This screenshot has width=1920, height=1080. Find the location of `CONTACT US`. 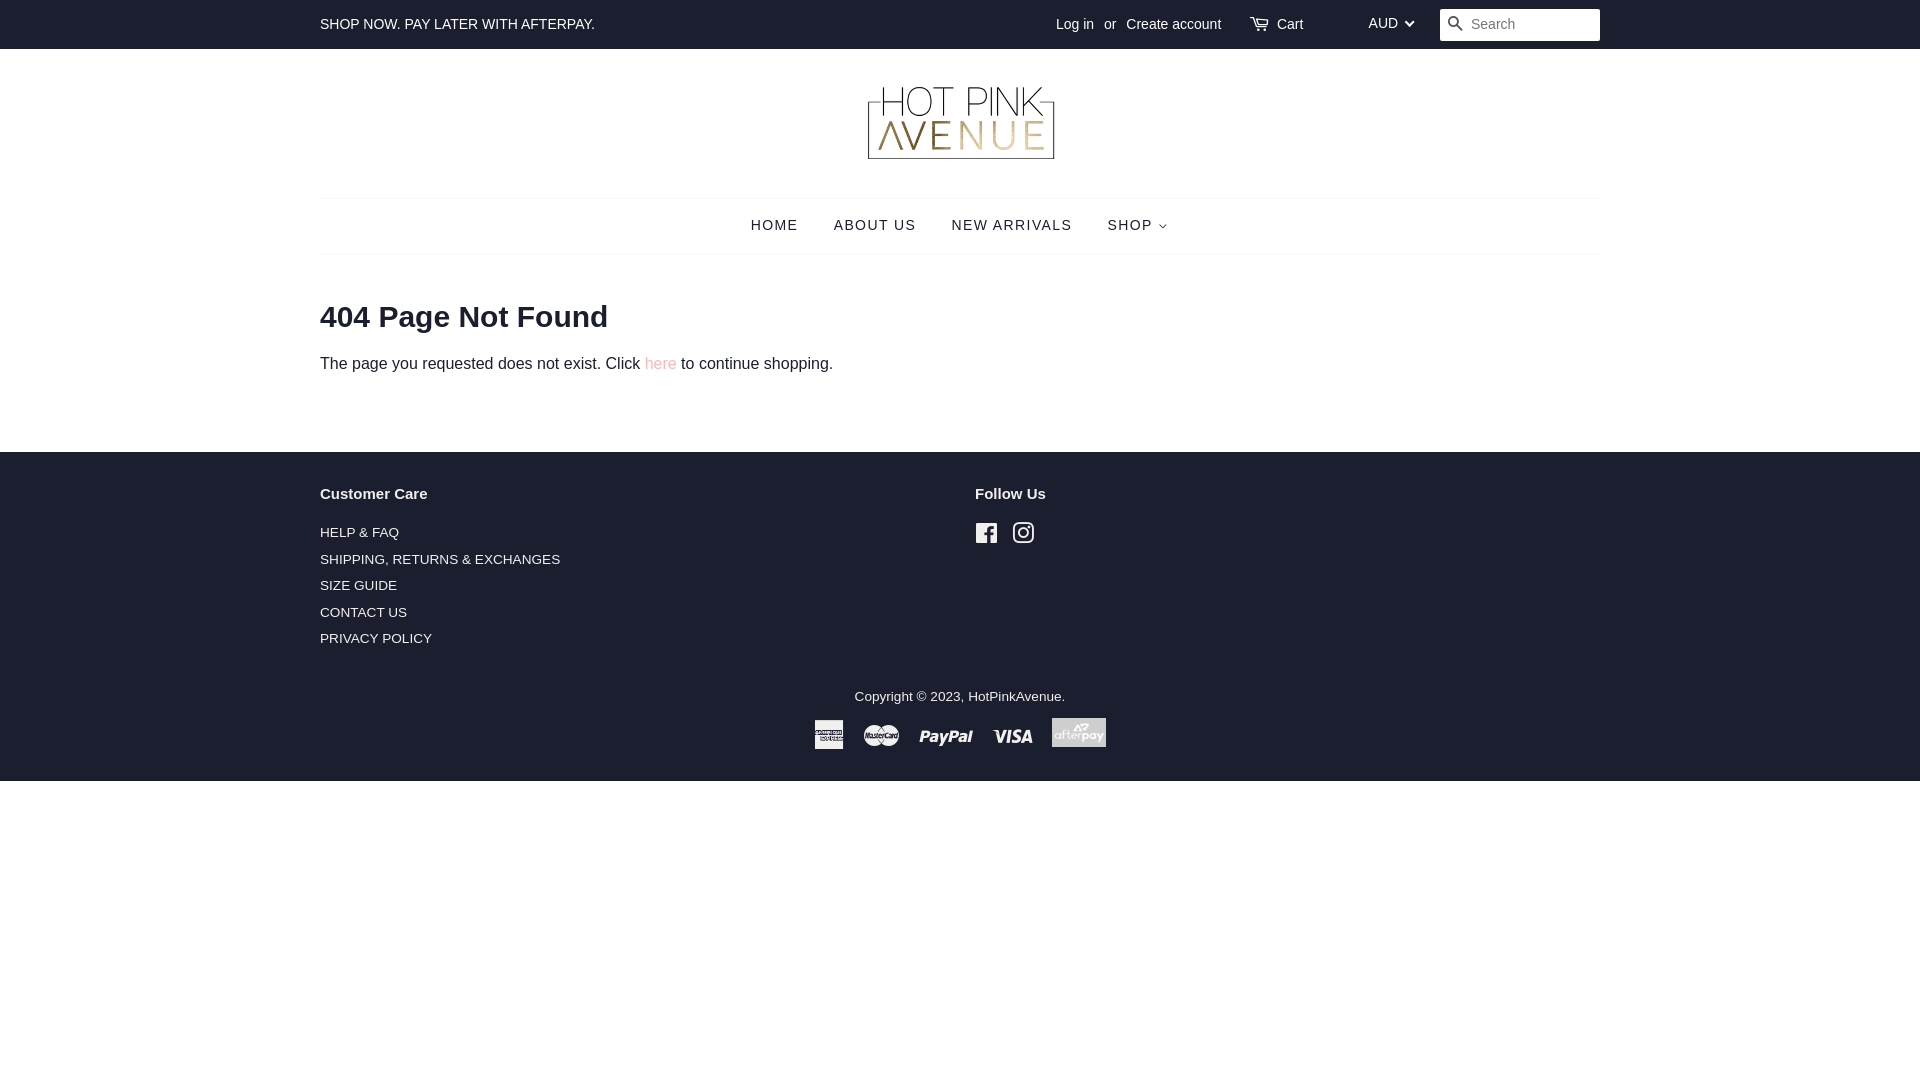

CONTACT US is located at coordinates (364, 612).